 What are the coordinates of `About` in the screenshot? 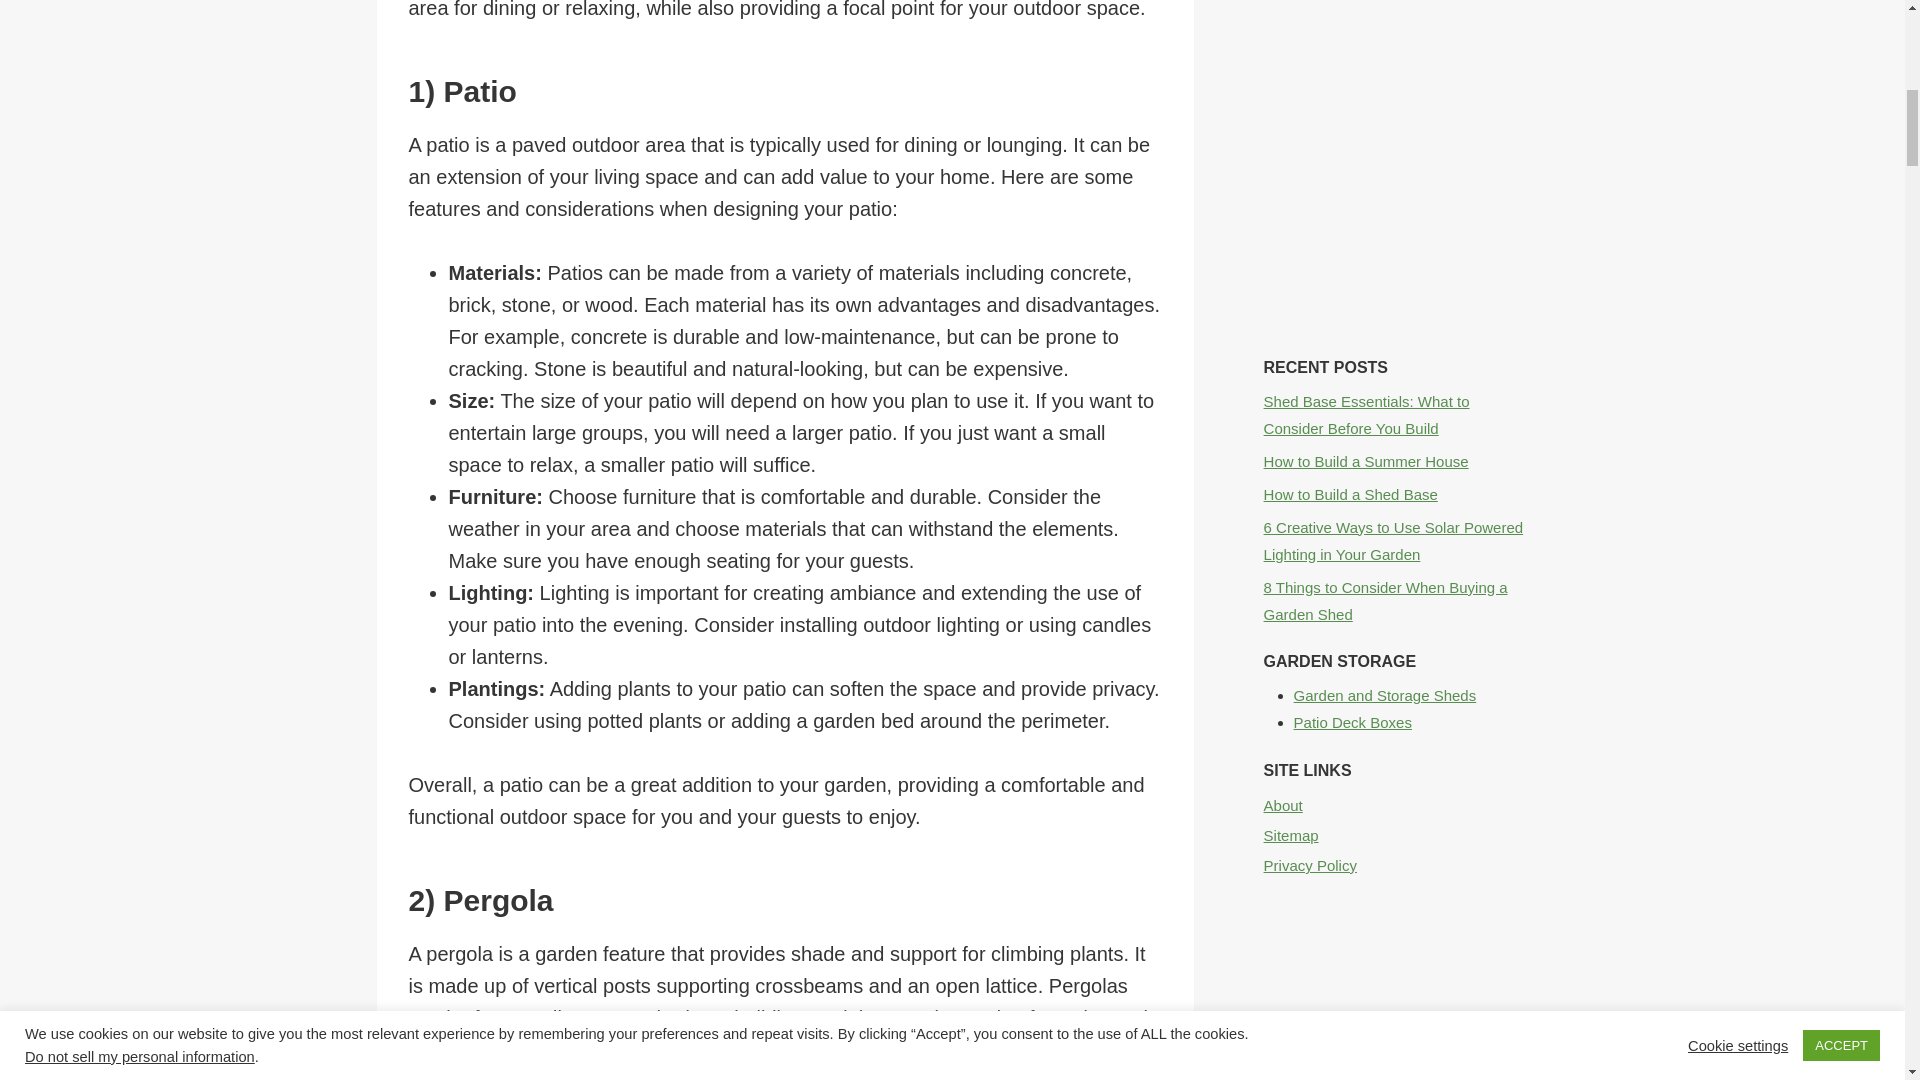 It's located at (1396, 804).